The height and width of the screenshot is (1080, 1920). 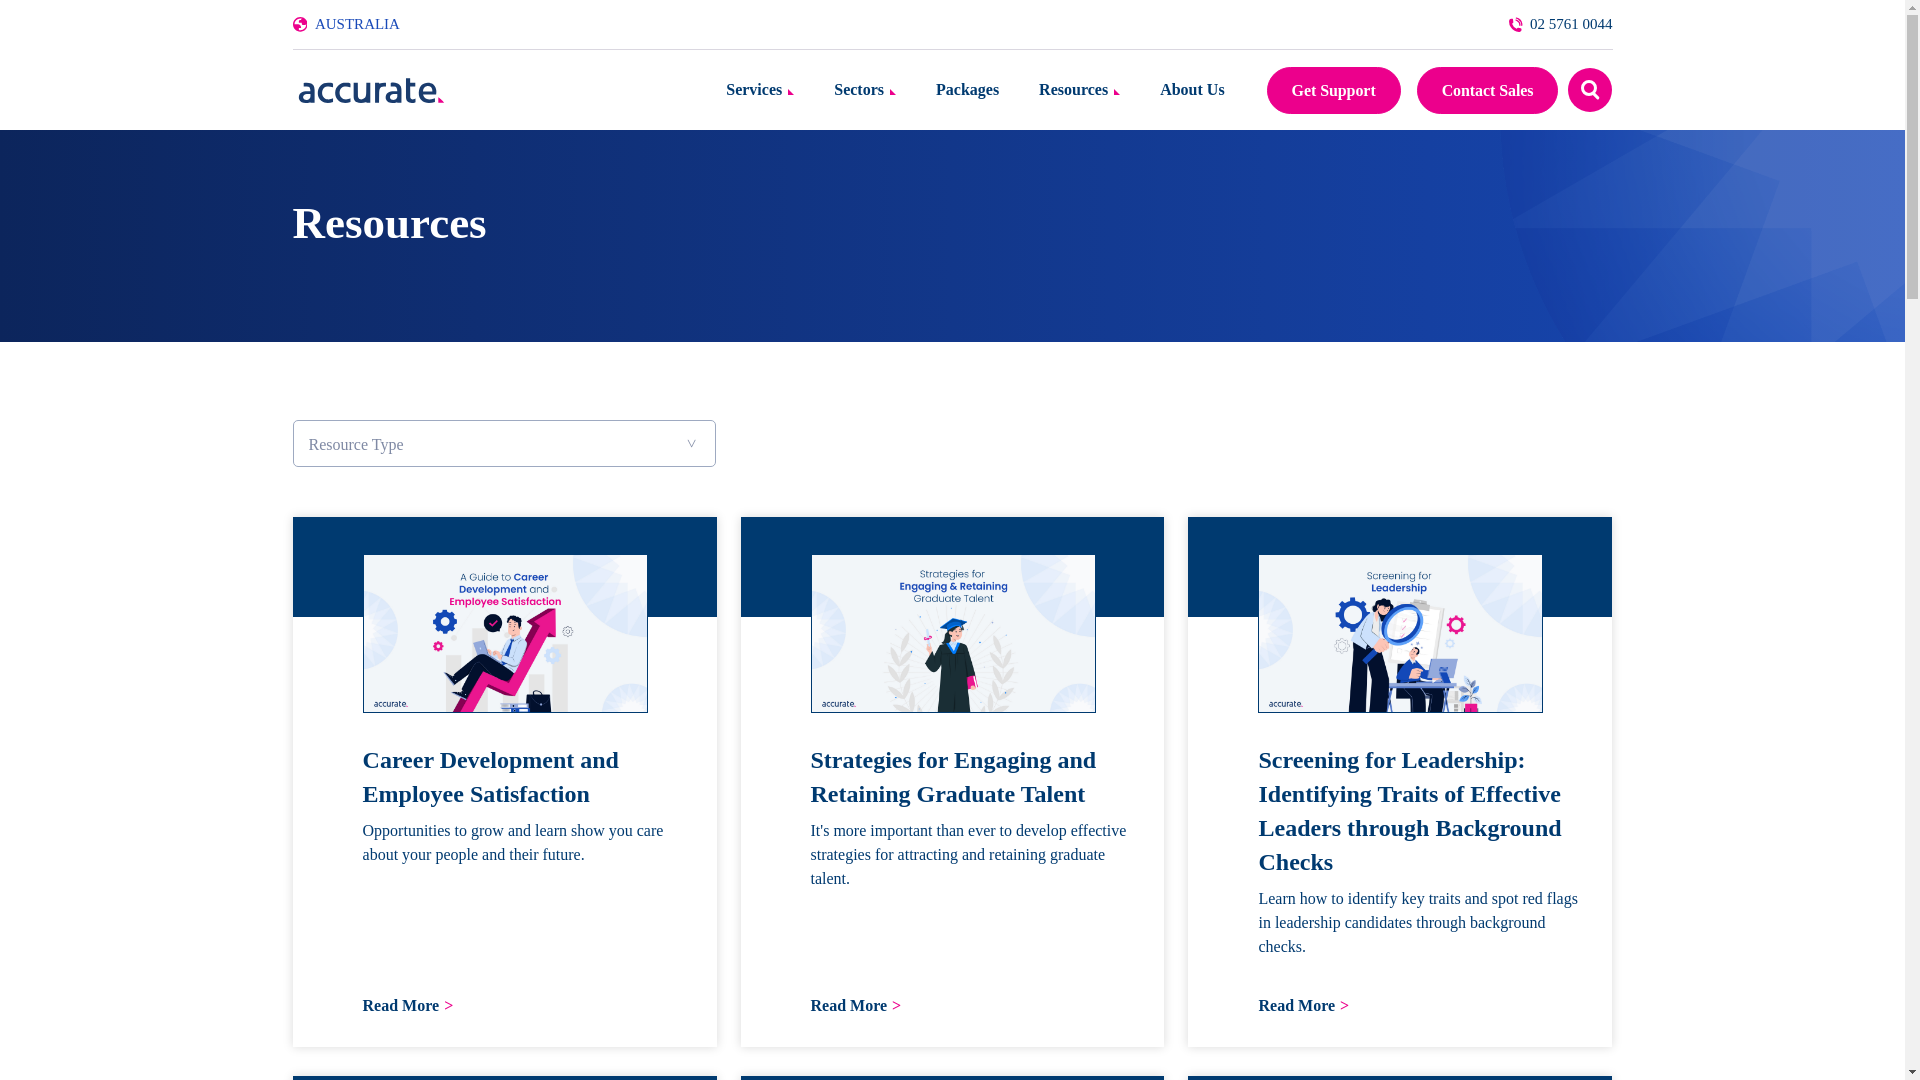 What do you see at coordinates (1078, 89) in the screenshot?
I see `Resources` at bounding box center [1078, 89].